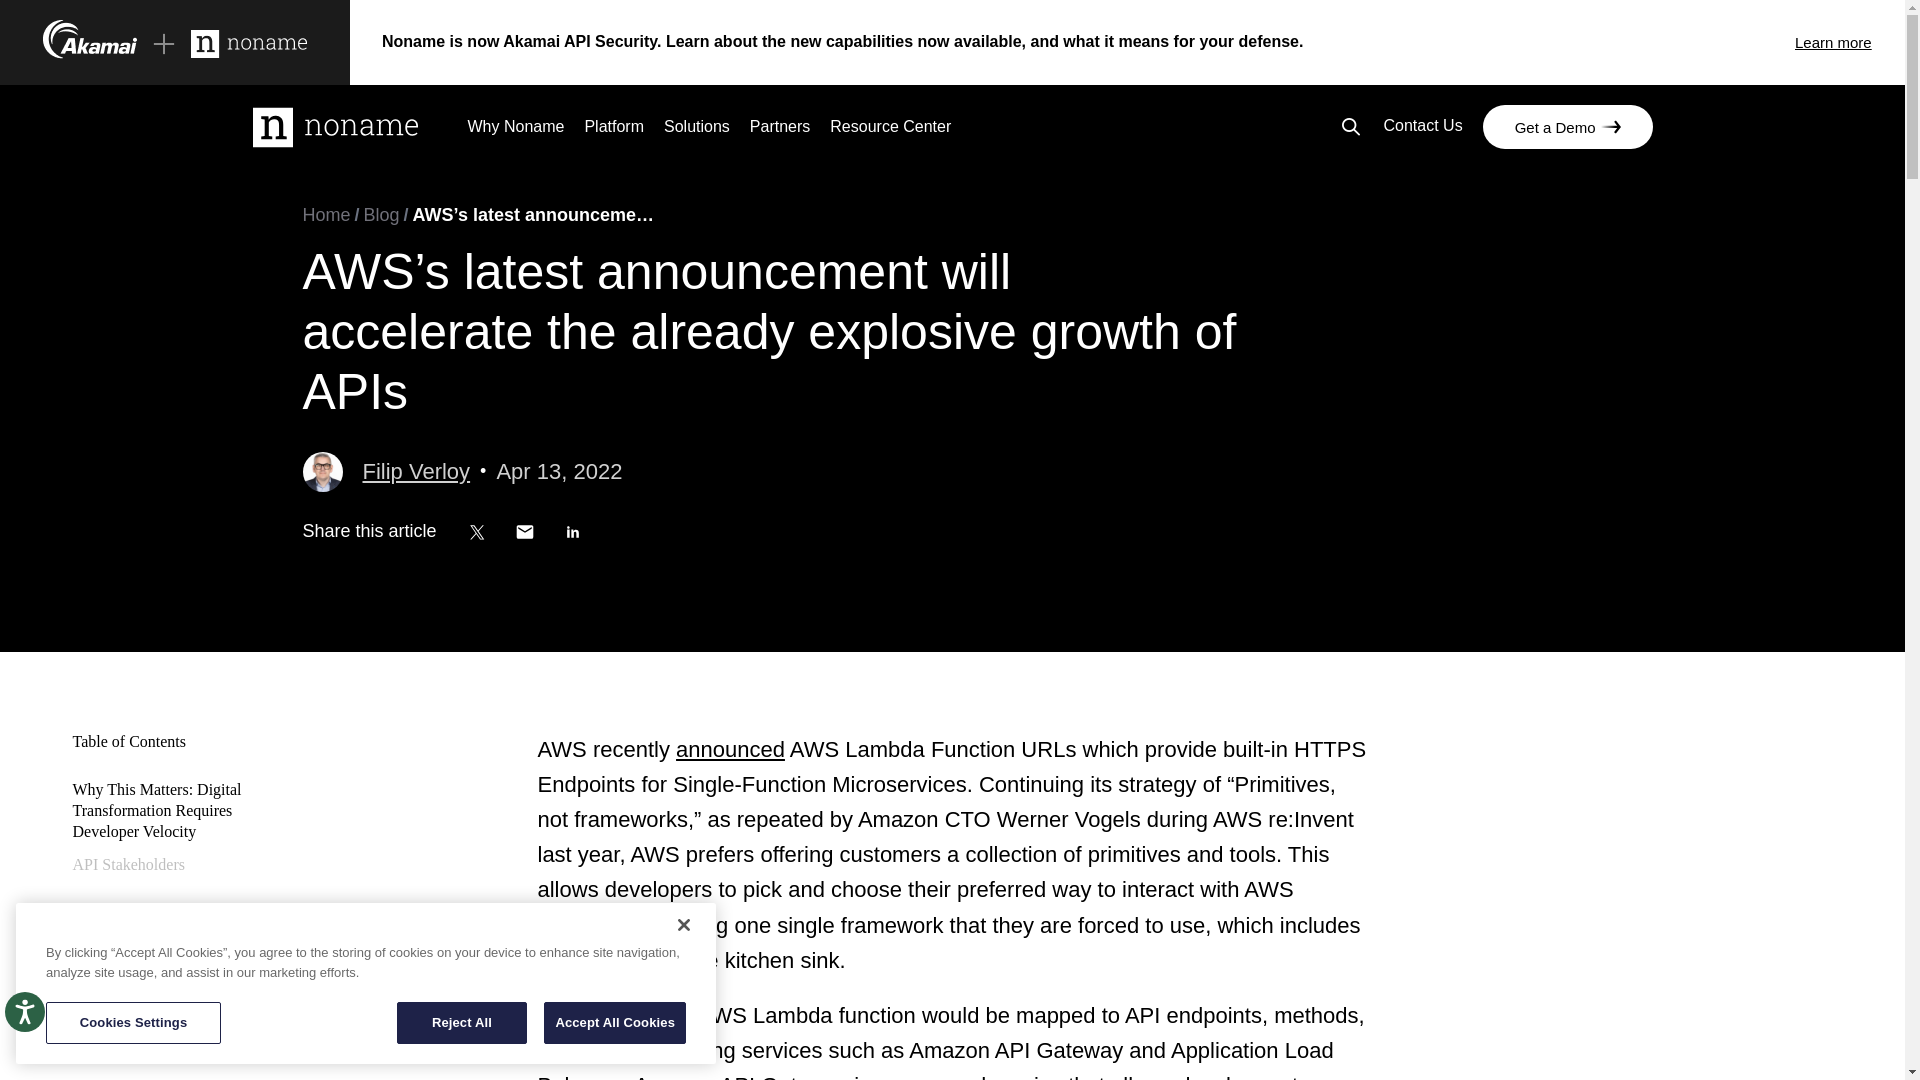 This screenshot has height=1080, width=1920. Describe the element at coordinates (1850, 42) in the screenshot. I see `Learn more` at that location.